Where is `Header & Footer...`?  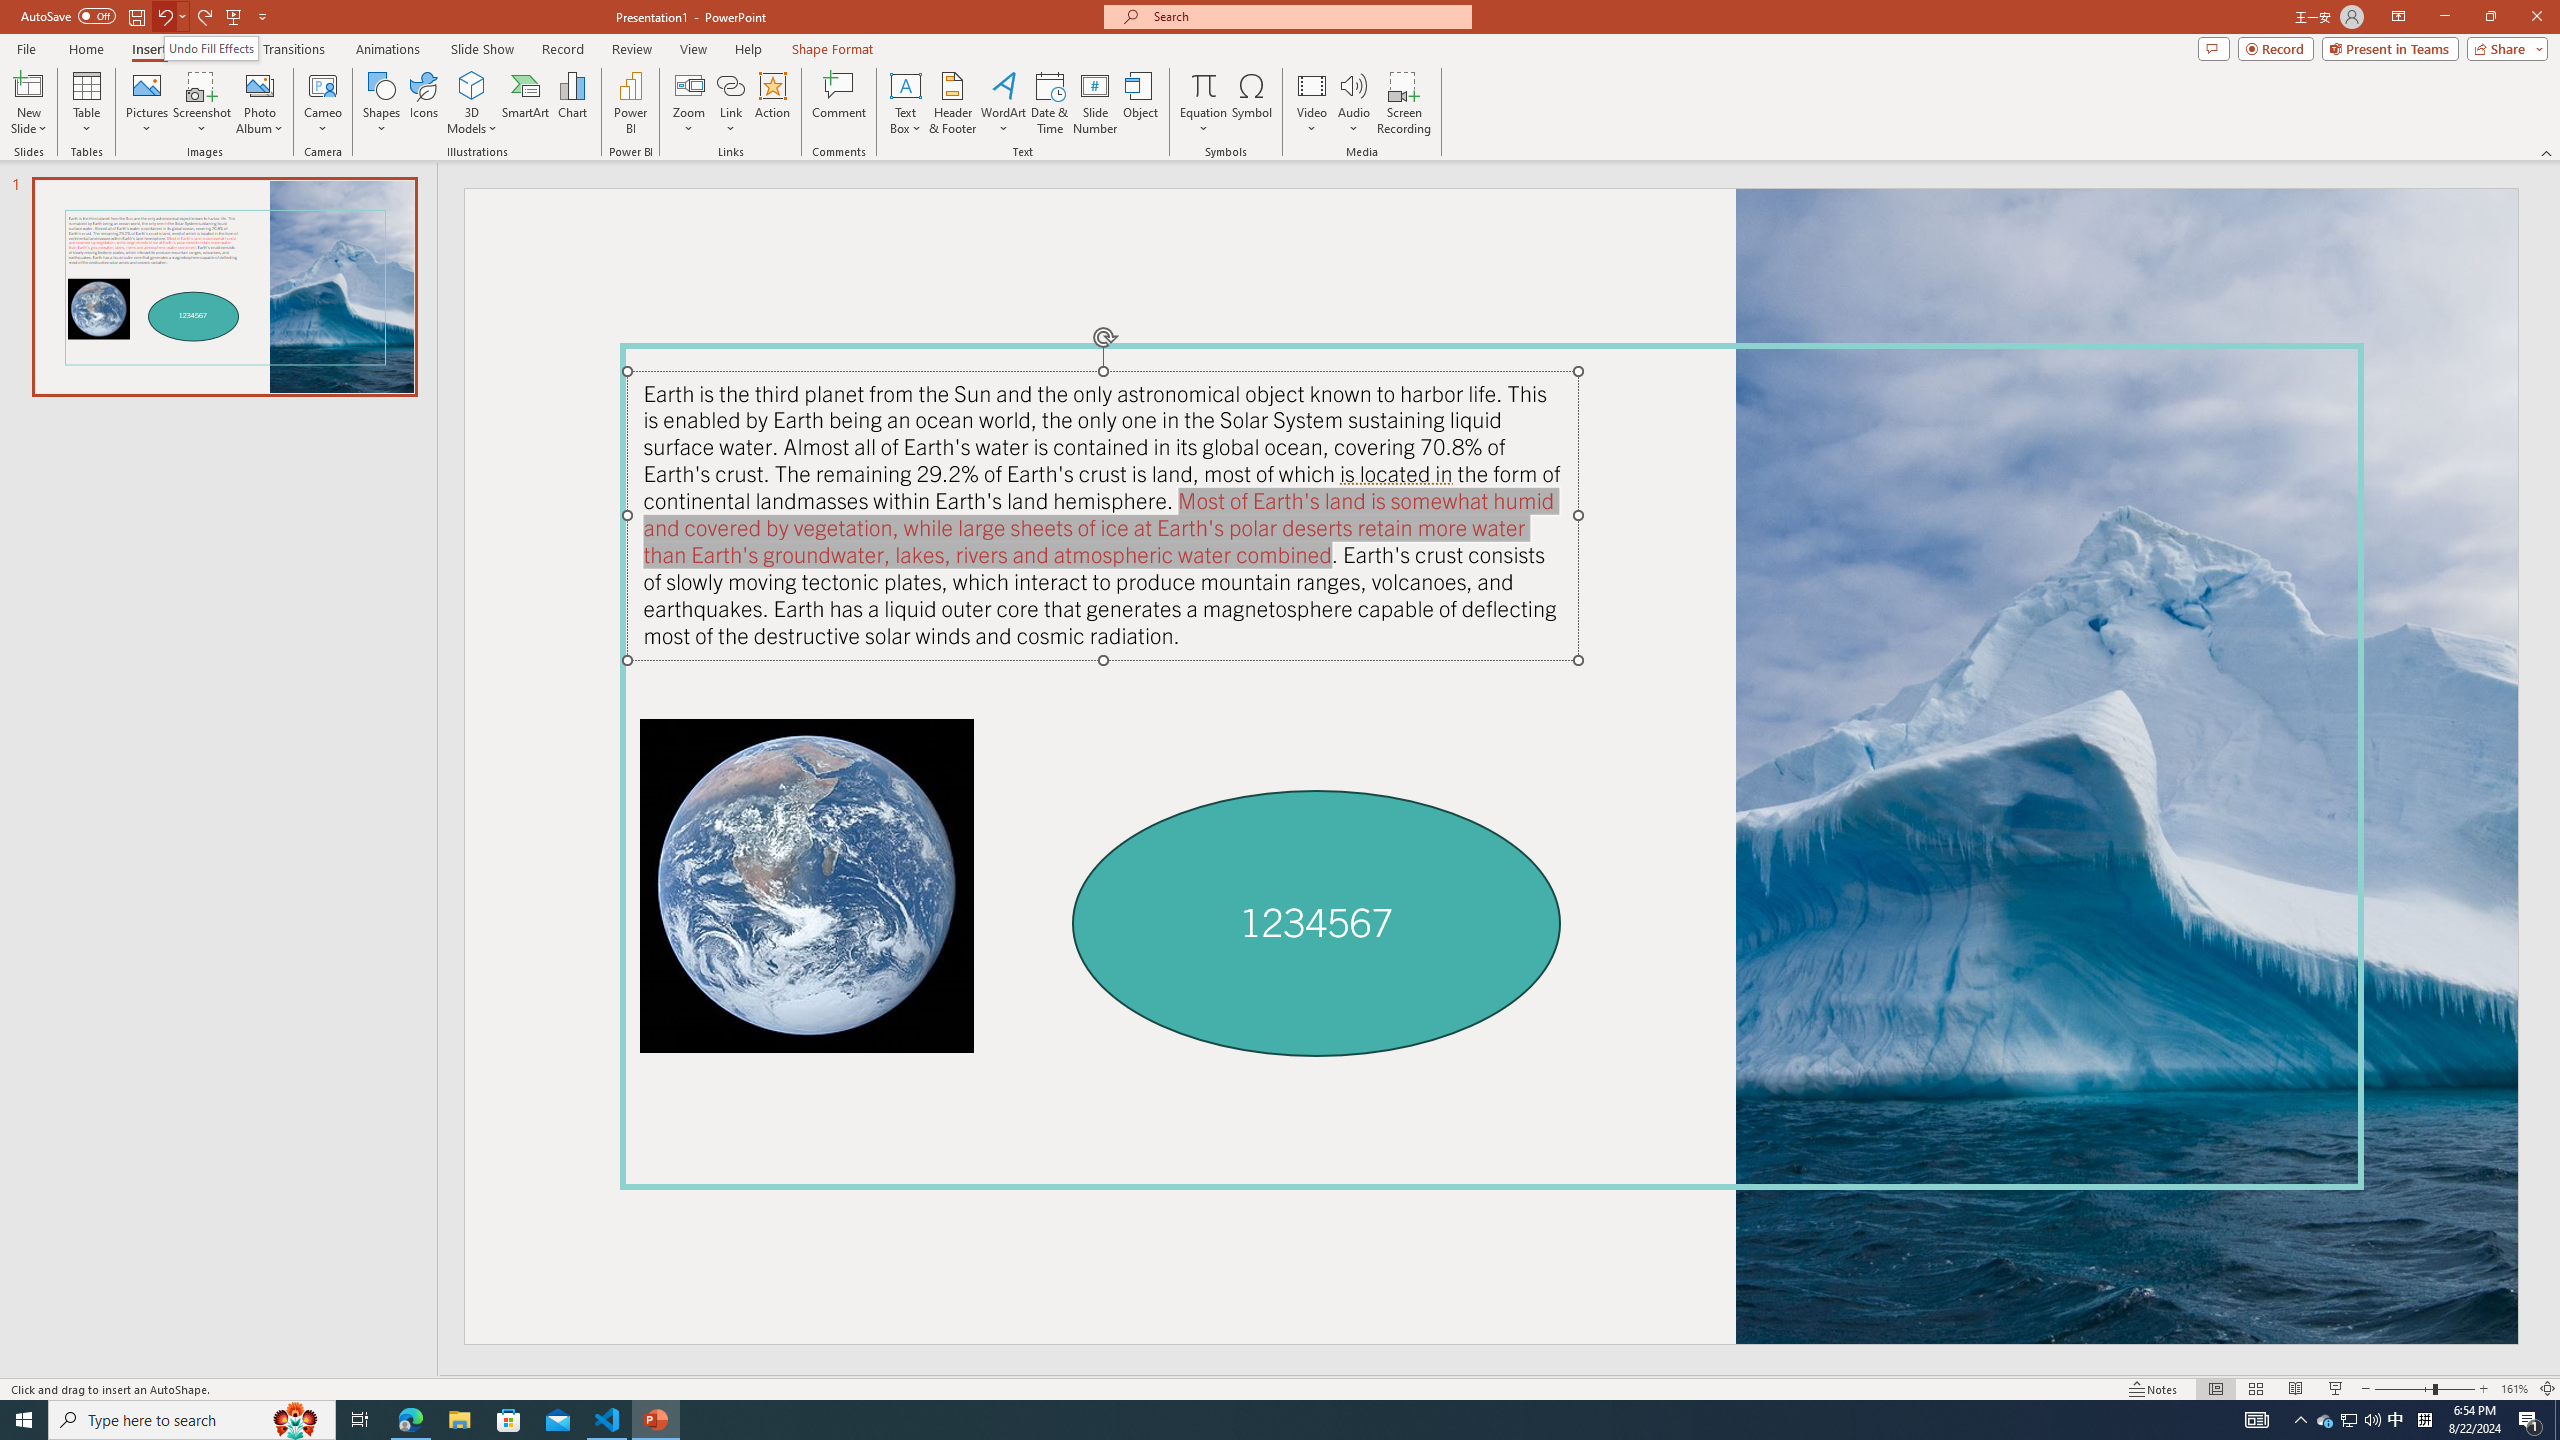
Header & Footer... is located at coordinates (952, 103).